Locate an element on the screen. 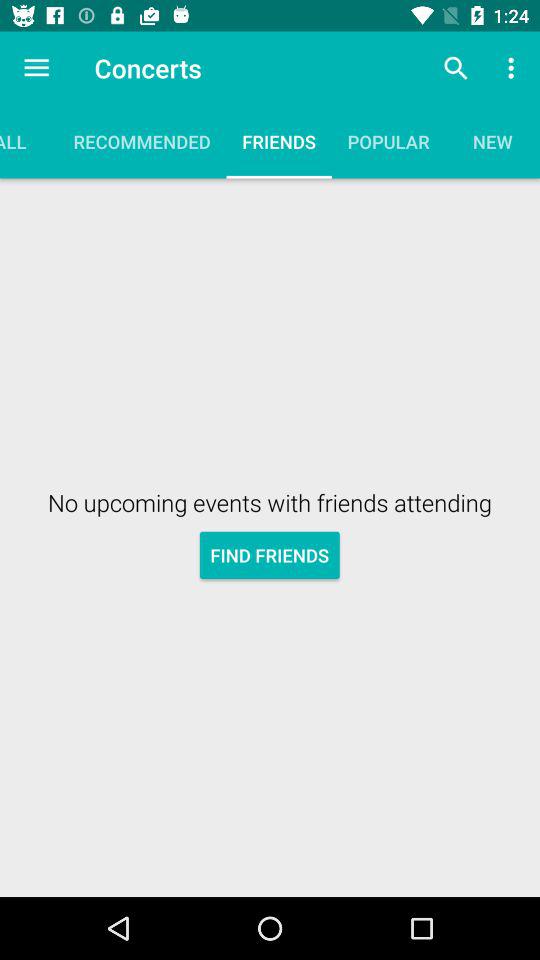 Image resolution: width=540 pixels, height=960 pixels. tap find friends item is located at coordinates (270, 554).